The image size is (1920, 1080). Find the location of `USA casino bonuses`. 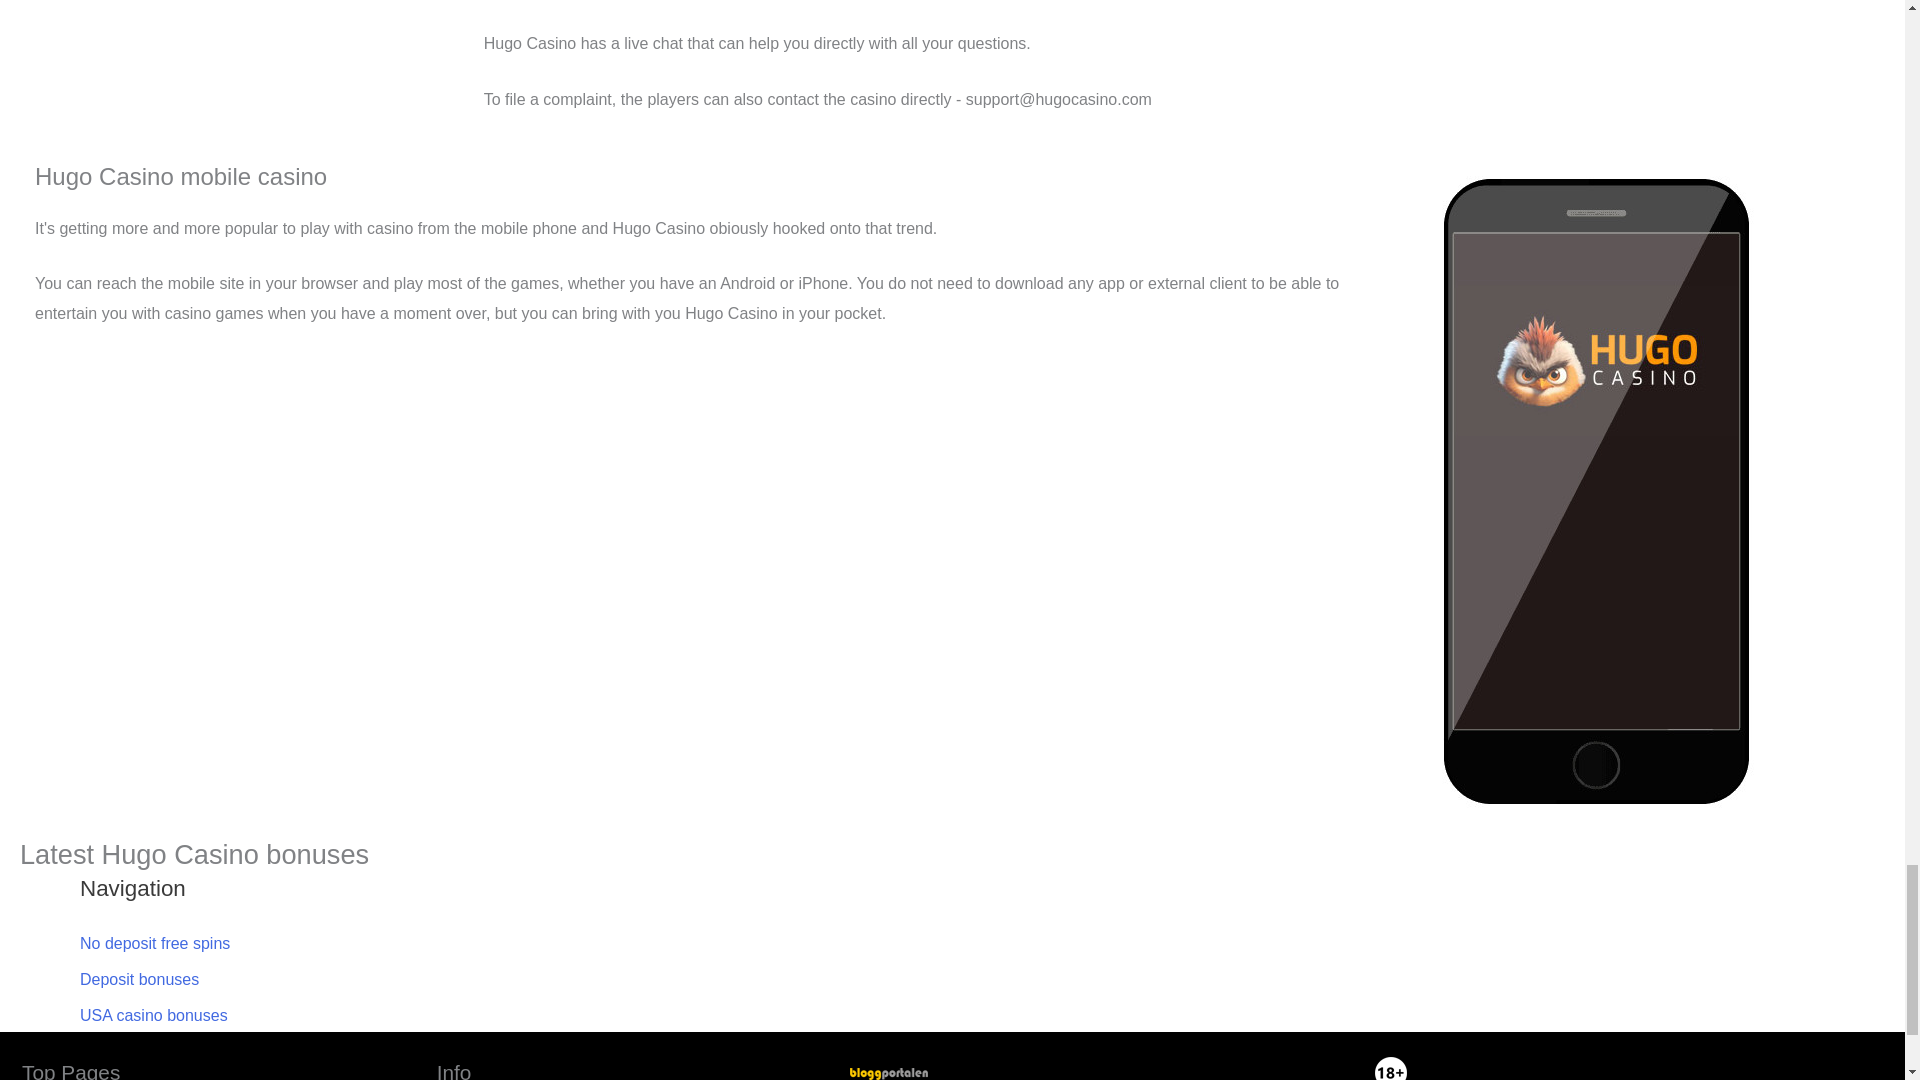

USA casino bonuses is located at coordinates (154, 1014).